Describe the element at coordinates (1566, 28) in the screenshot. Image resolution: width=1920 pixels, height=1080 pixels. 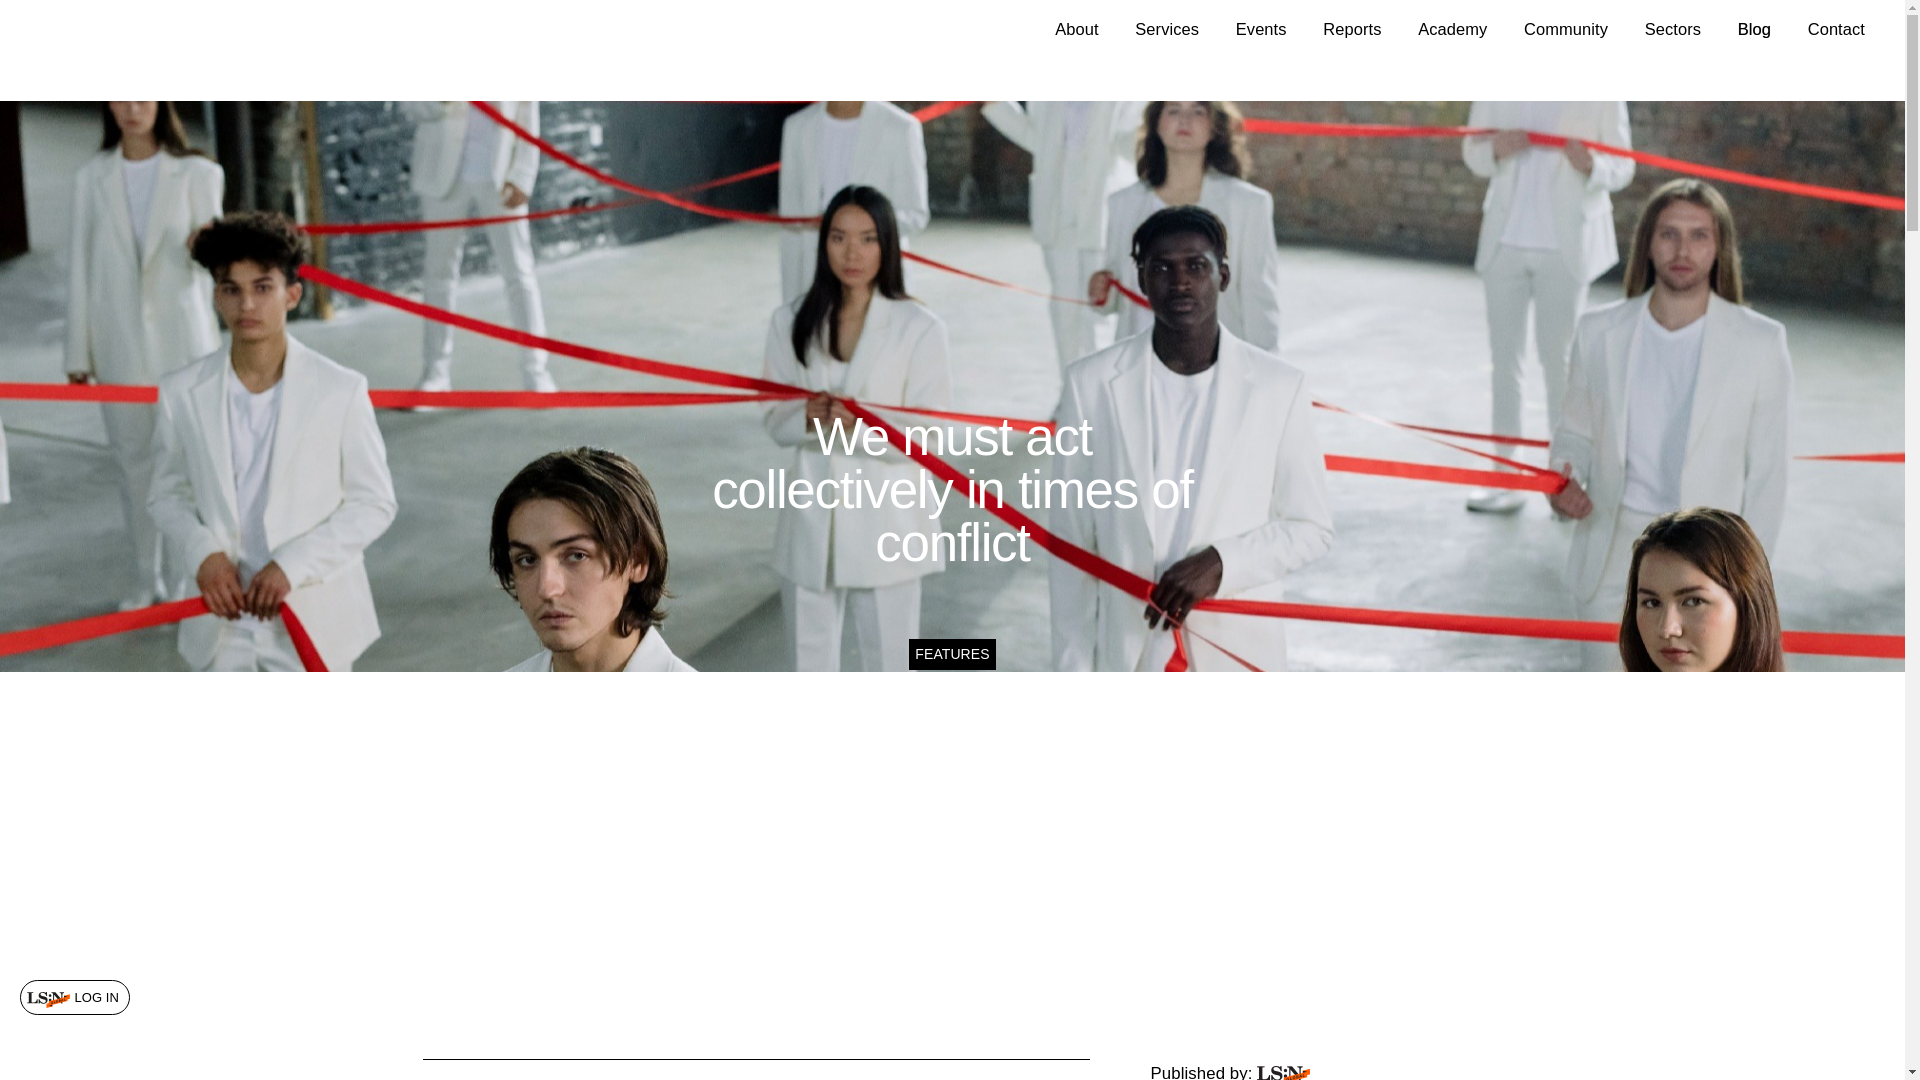
I see `Community` at that location.